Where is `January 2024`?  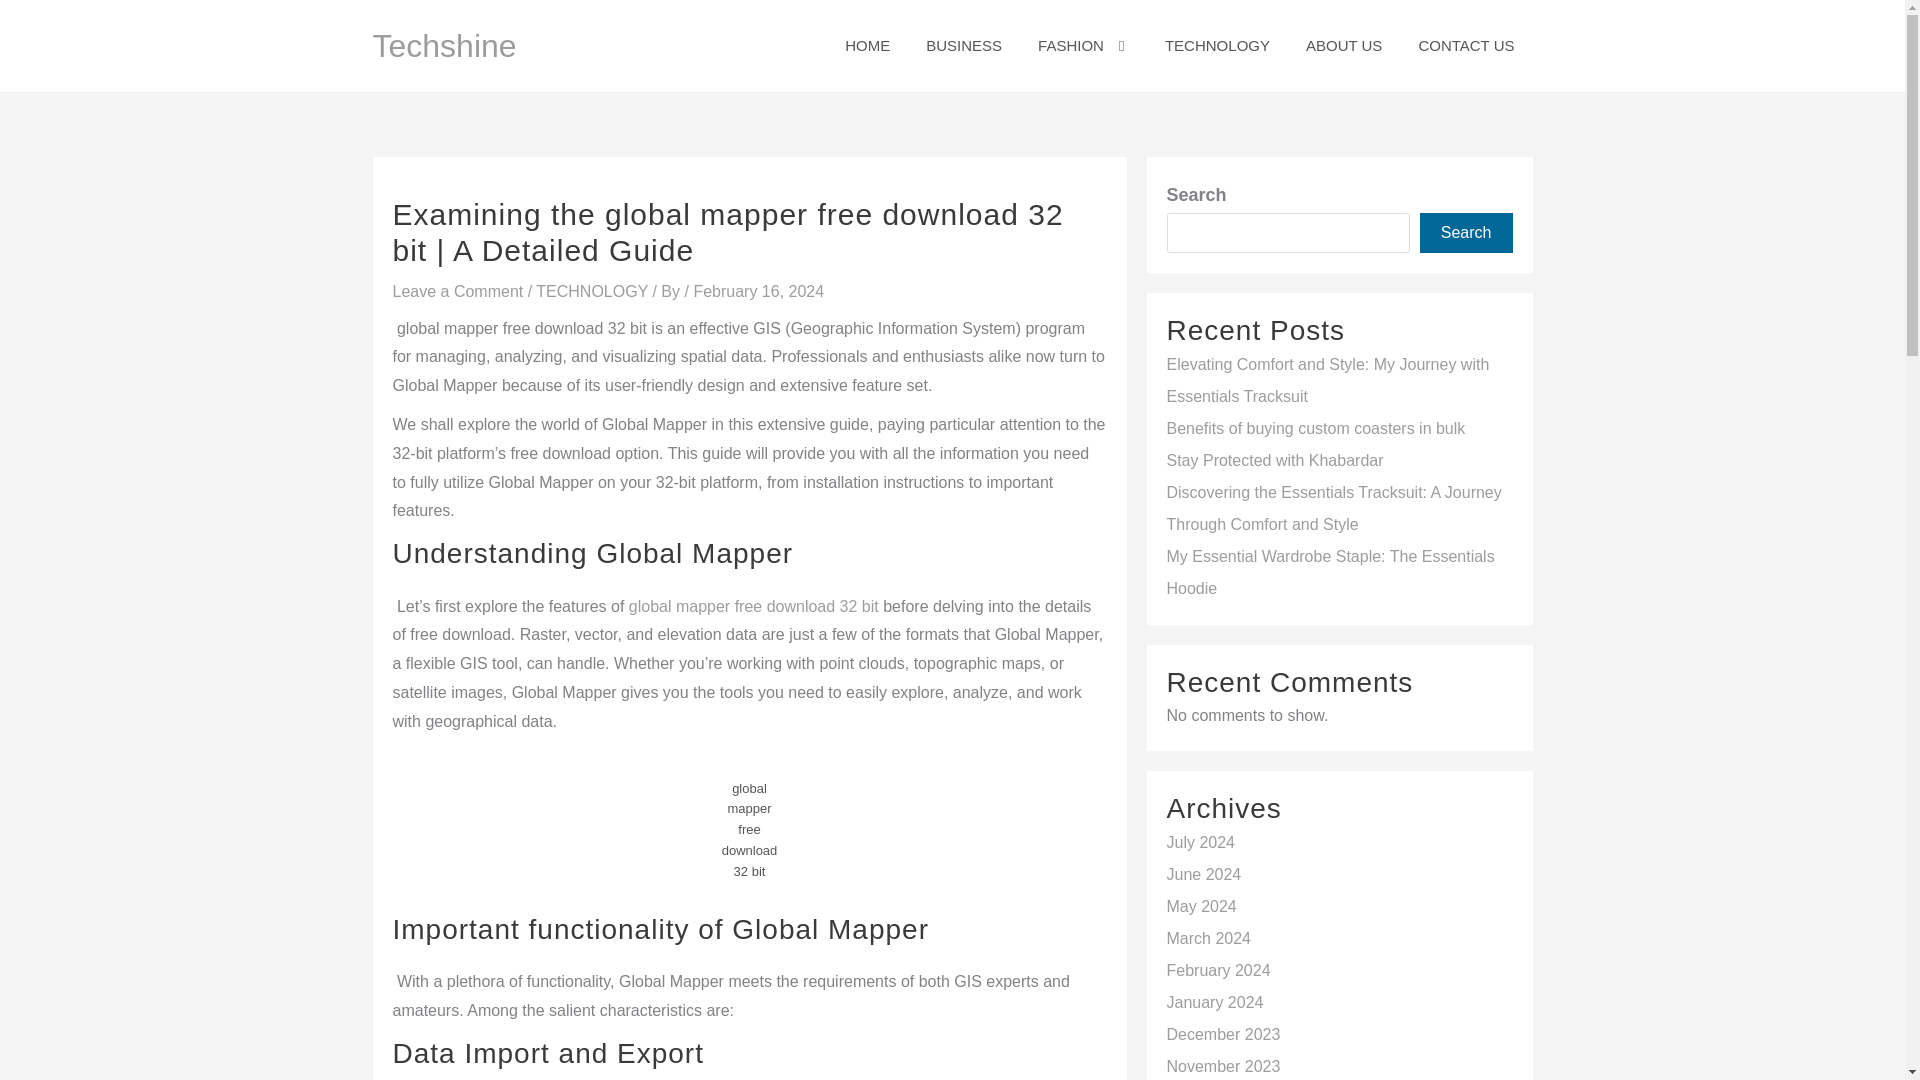 January 2024 is located at coordinates (1214, 1002).